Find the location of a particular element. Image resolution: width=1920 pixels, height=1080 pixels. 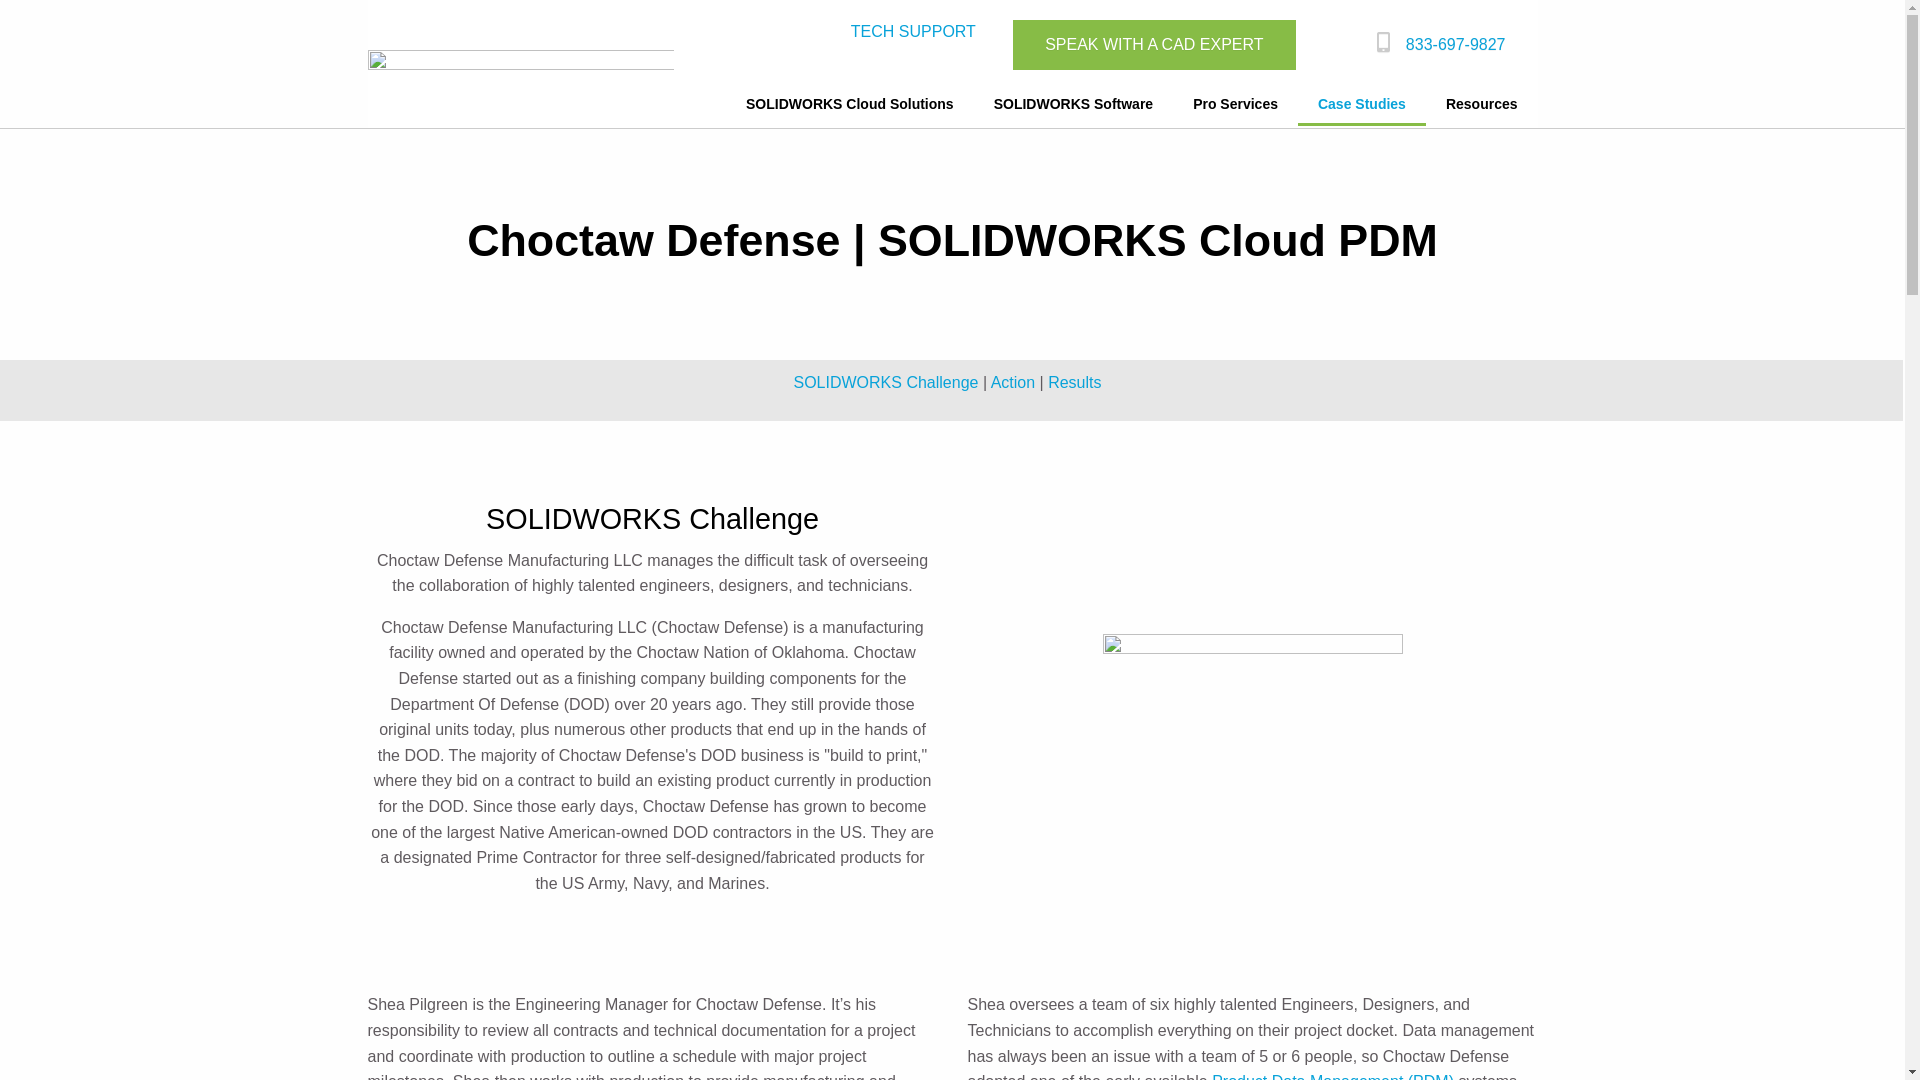

SOLIDWORKS Cloud Solutions is located at coordinates (849, 106).